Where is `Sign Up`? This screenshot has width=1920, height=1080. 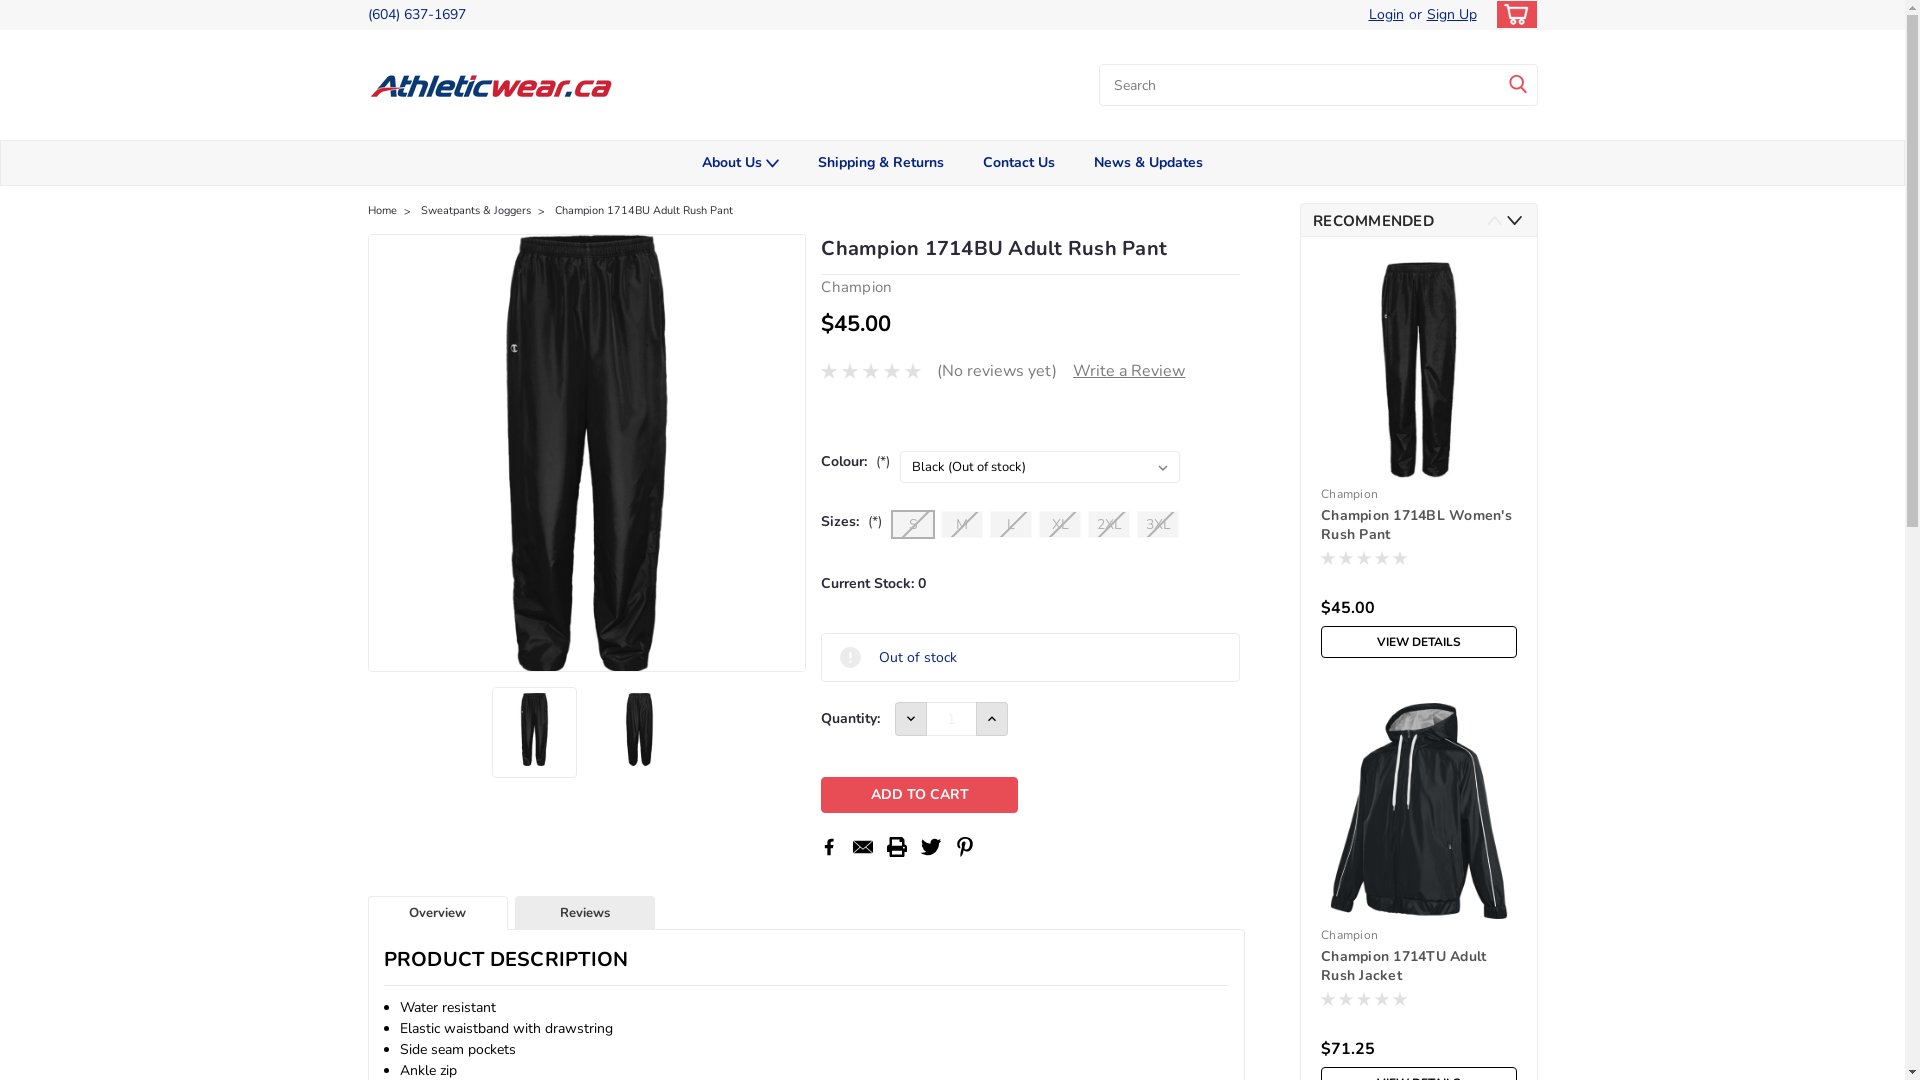 Sign Up is located at coordinates (1450, 15).